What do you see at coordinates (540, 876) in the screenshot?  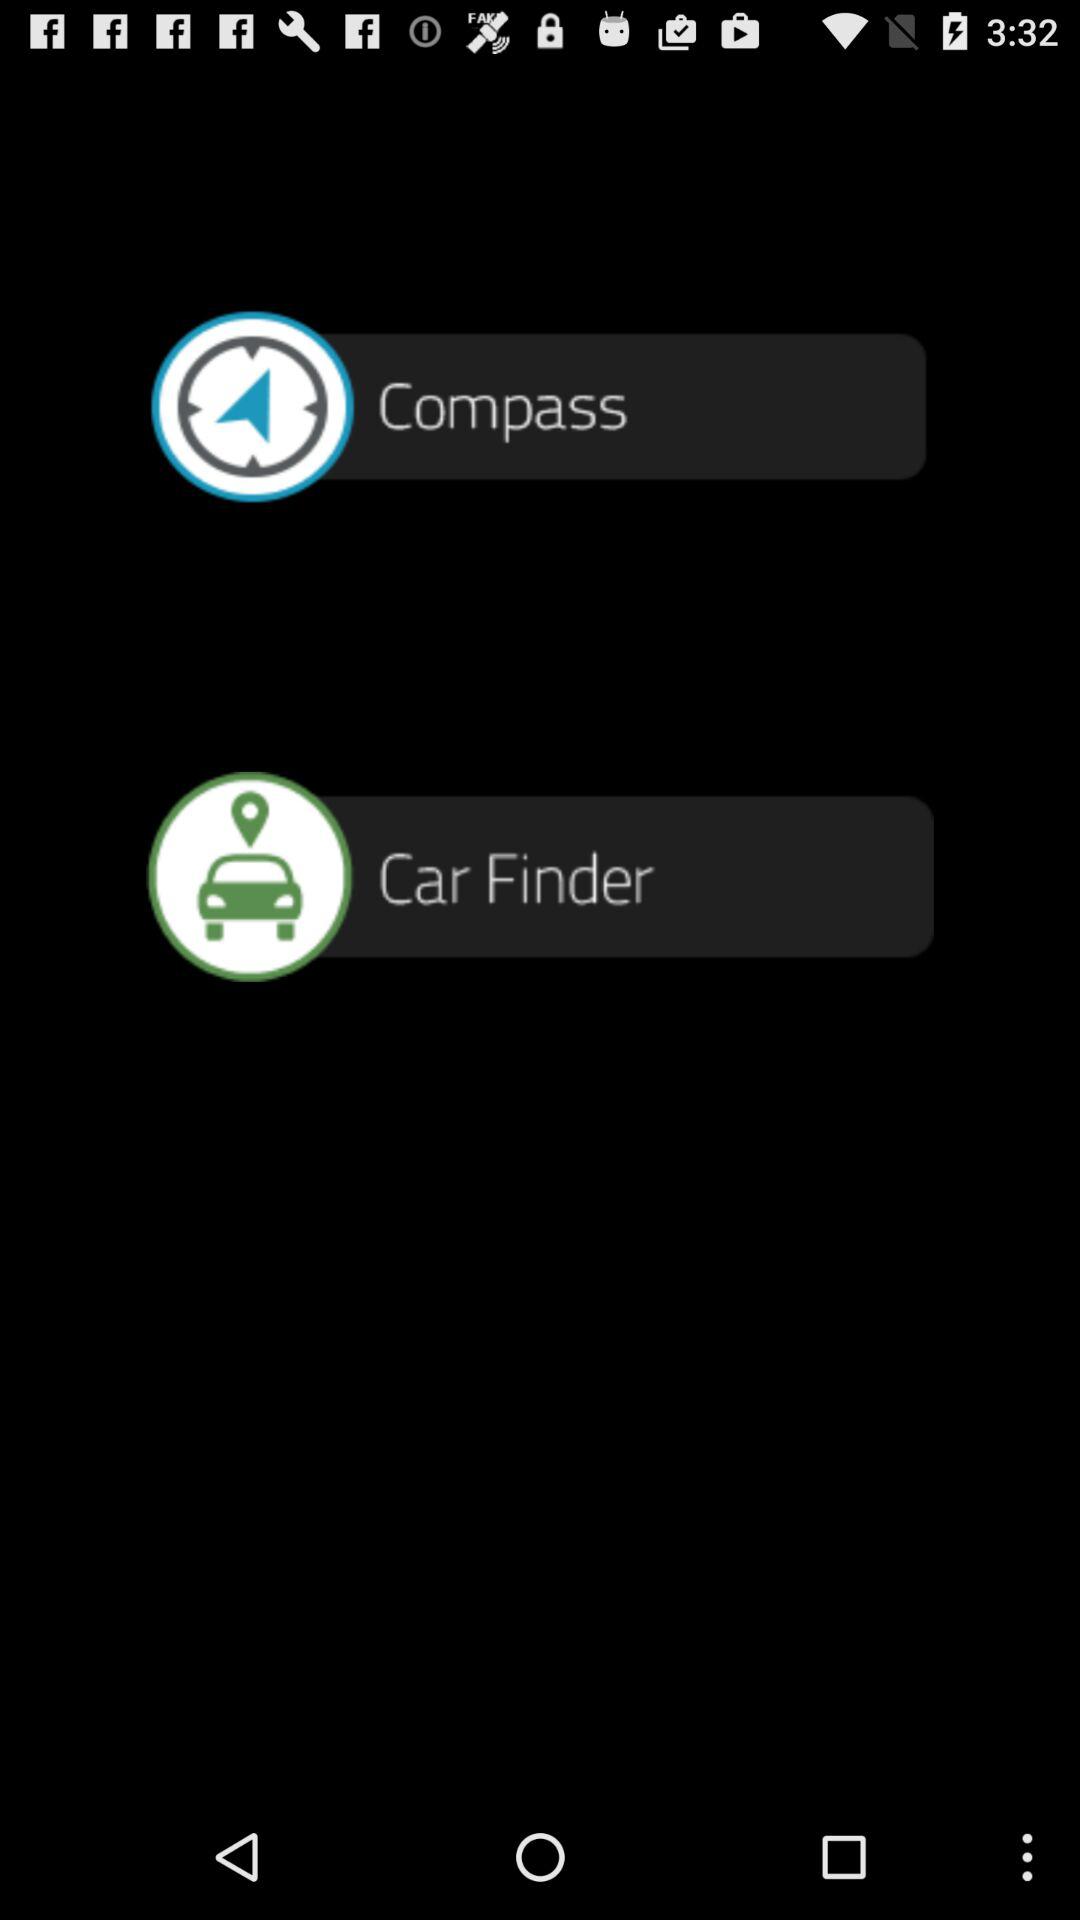 I see `go to car finder` at bounding box center [540, 876].